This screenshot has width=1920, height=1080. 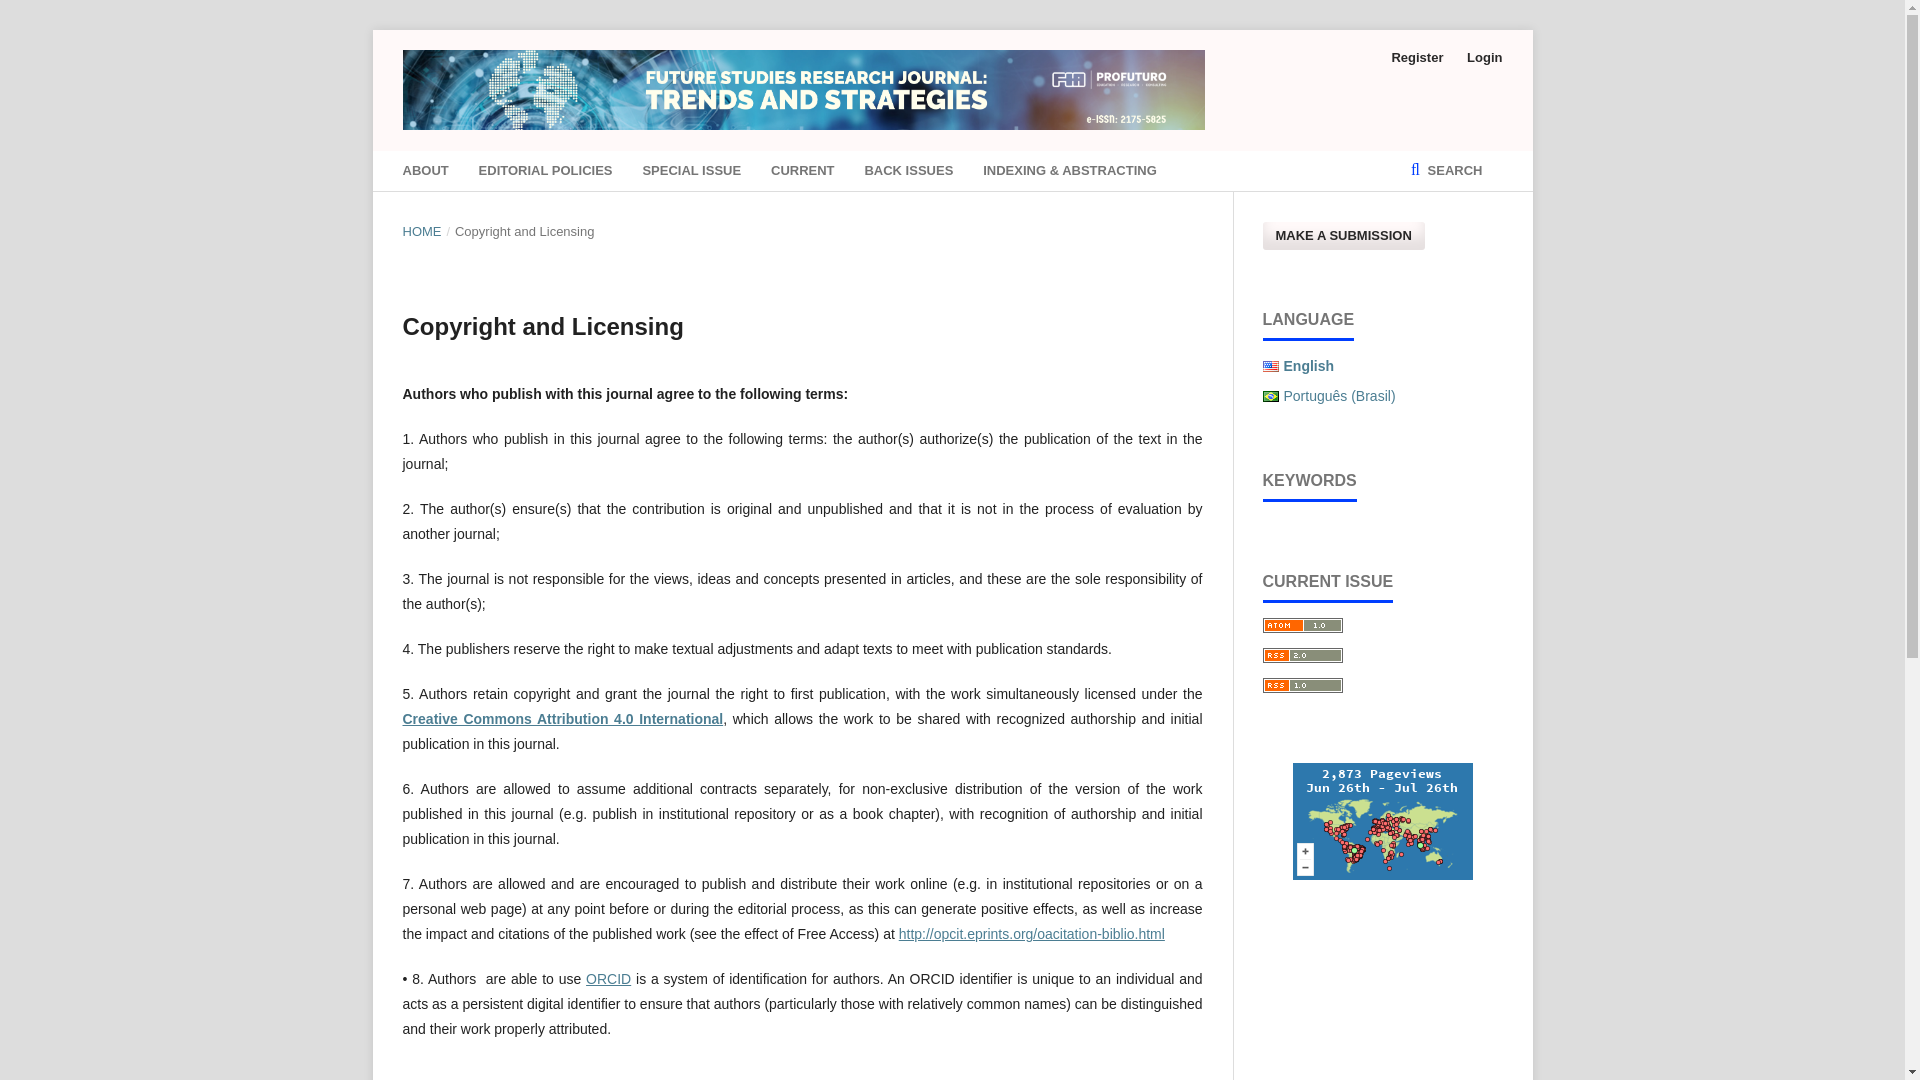 What do you see at coordinates (545, 171) in the screenshot?
I see `EDITORIAL POLICIES` at bounding box center [545, 171].